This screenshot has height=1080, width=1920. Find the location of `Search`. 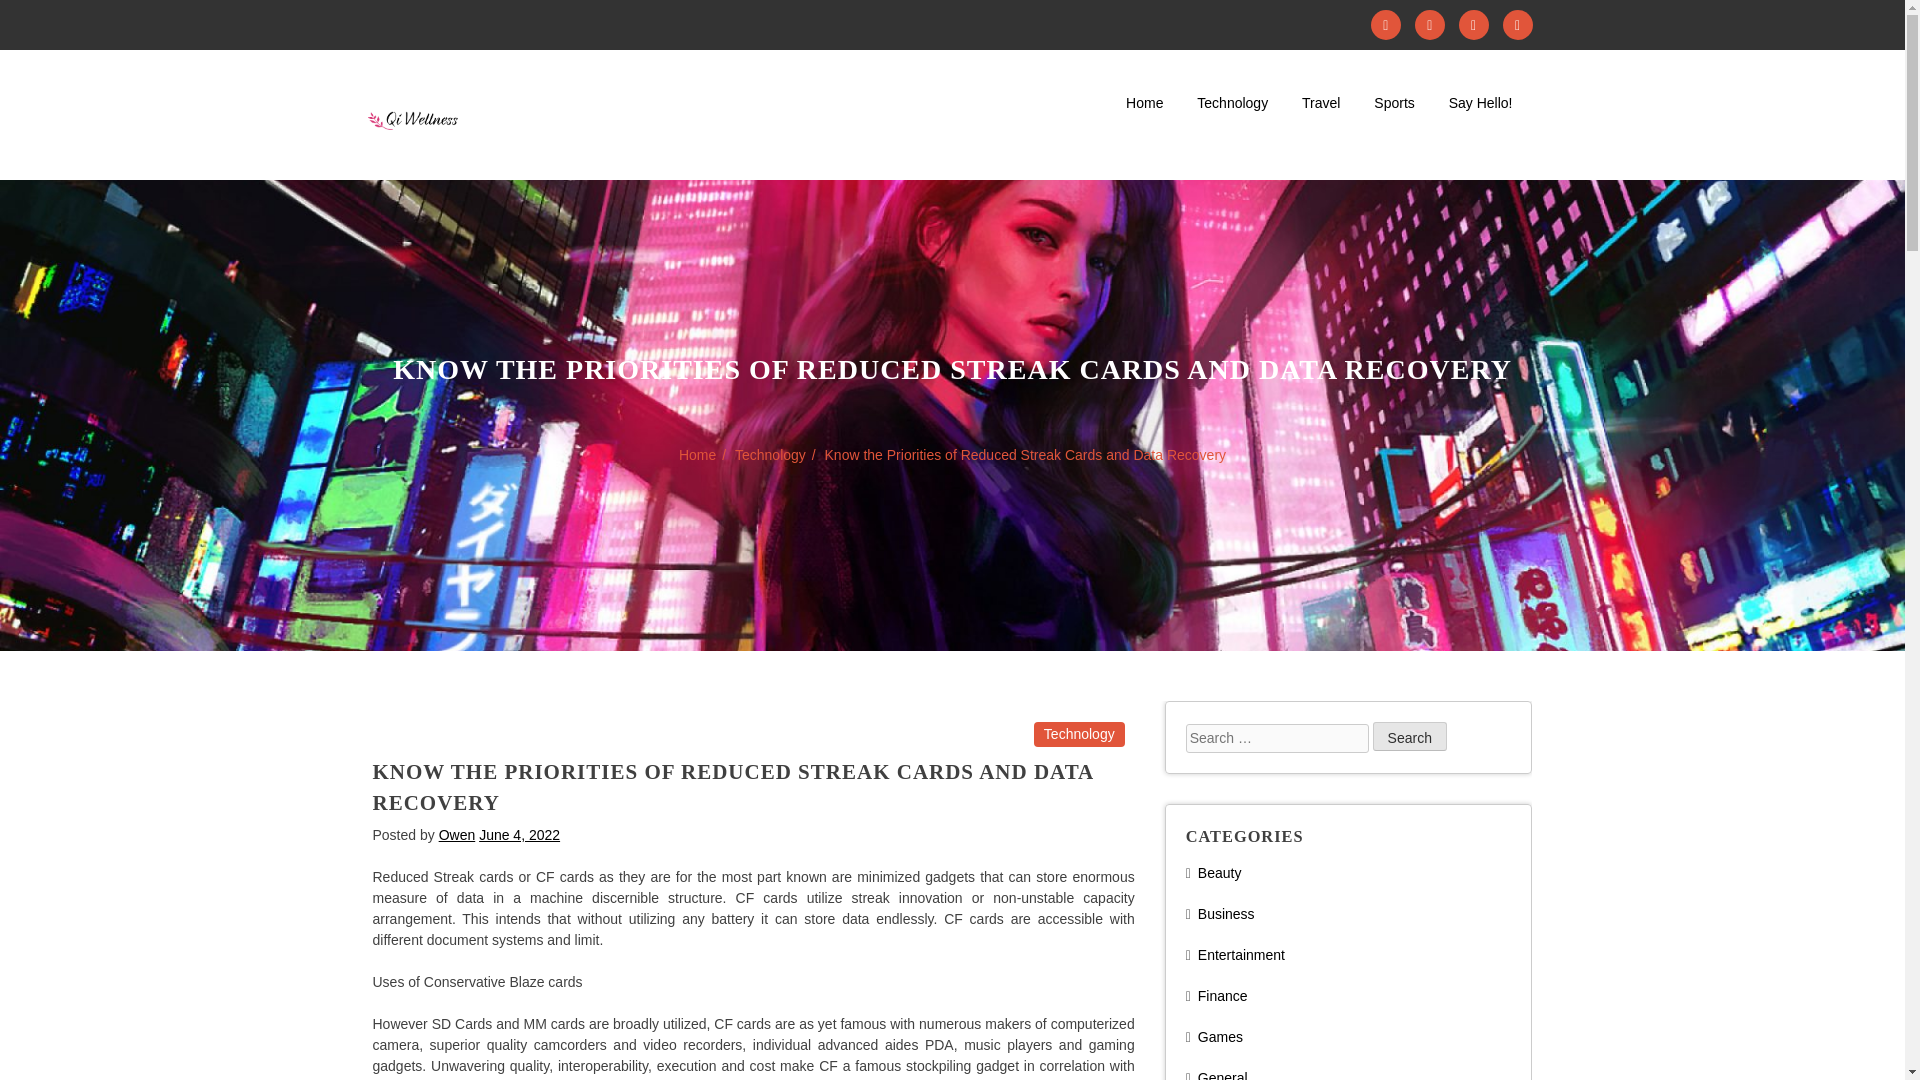

Search is located at coordinates (1410, 736).